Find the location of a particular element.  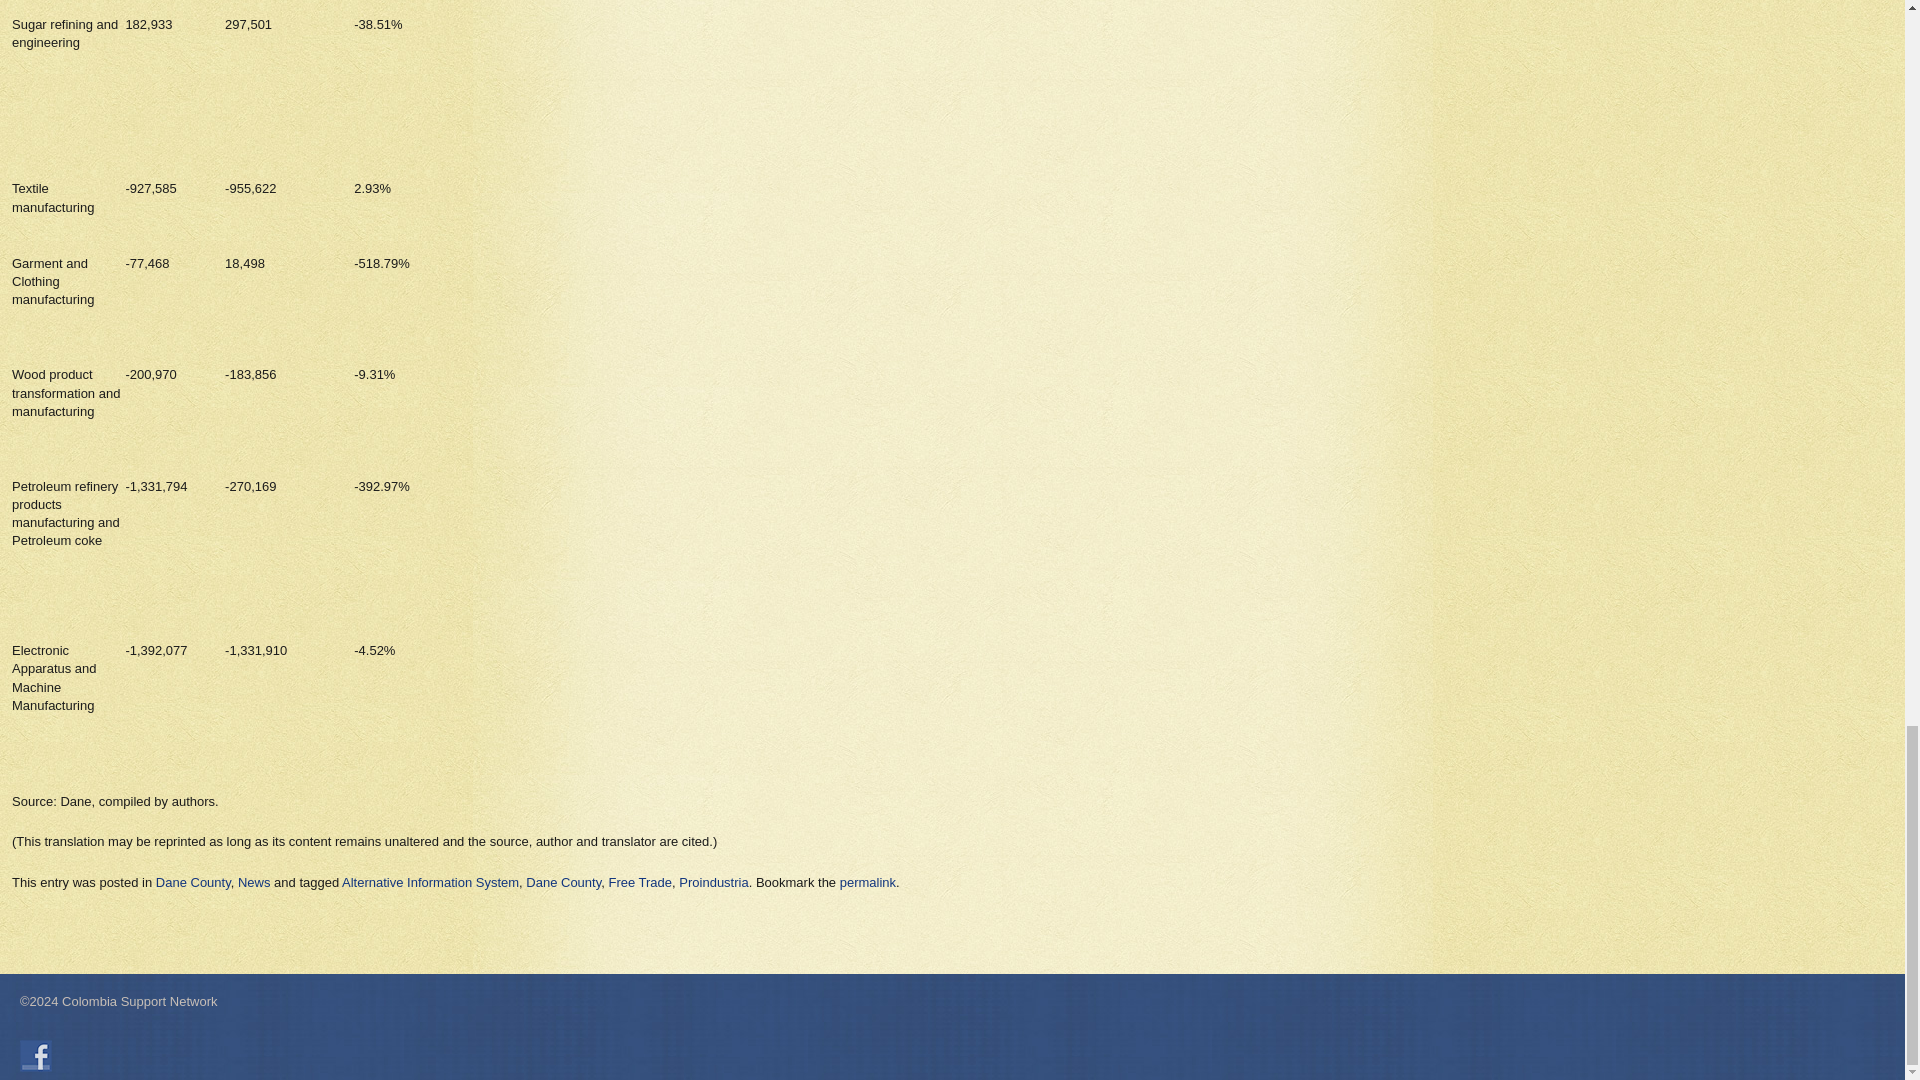

Dane County is located at coordinates (192, 880).